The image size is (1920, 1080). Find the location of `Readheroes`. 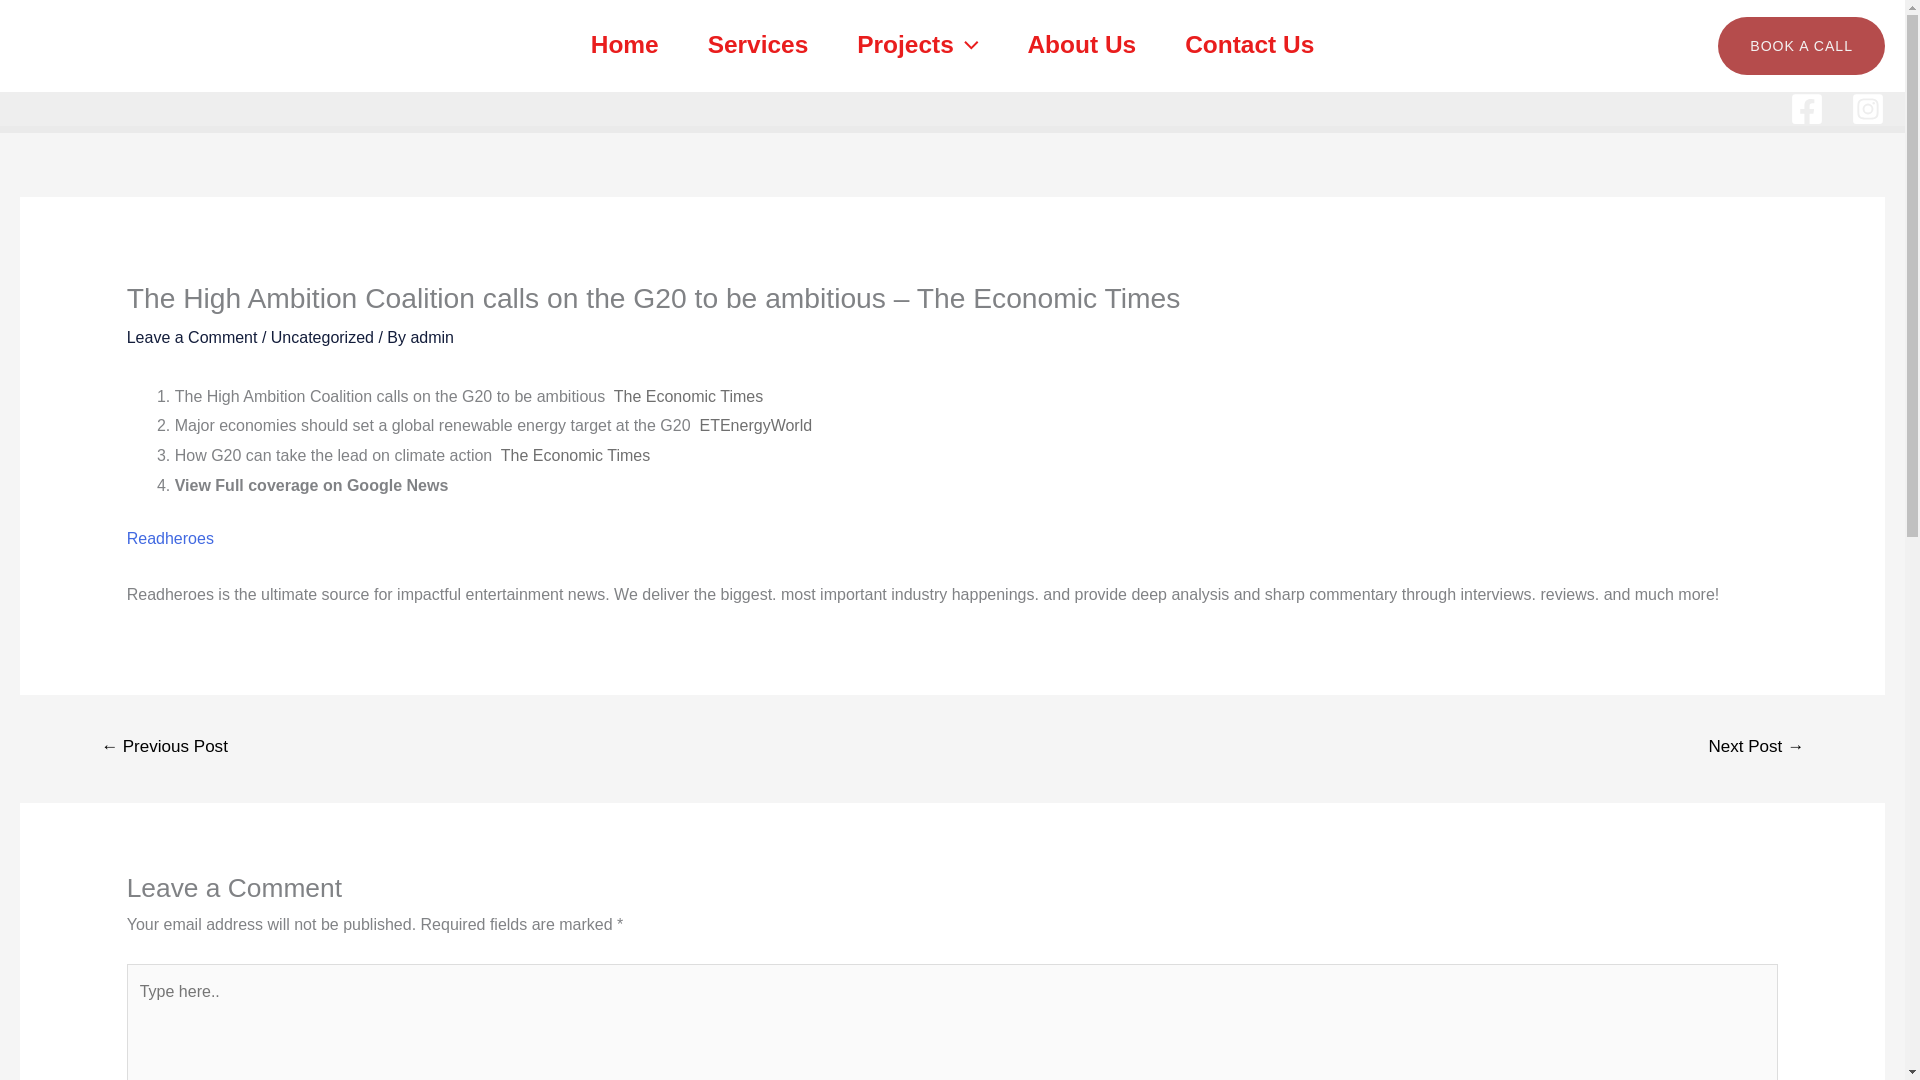

Readheroes is located at coordinates (170, 538).